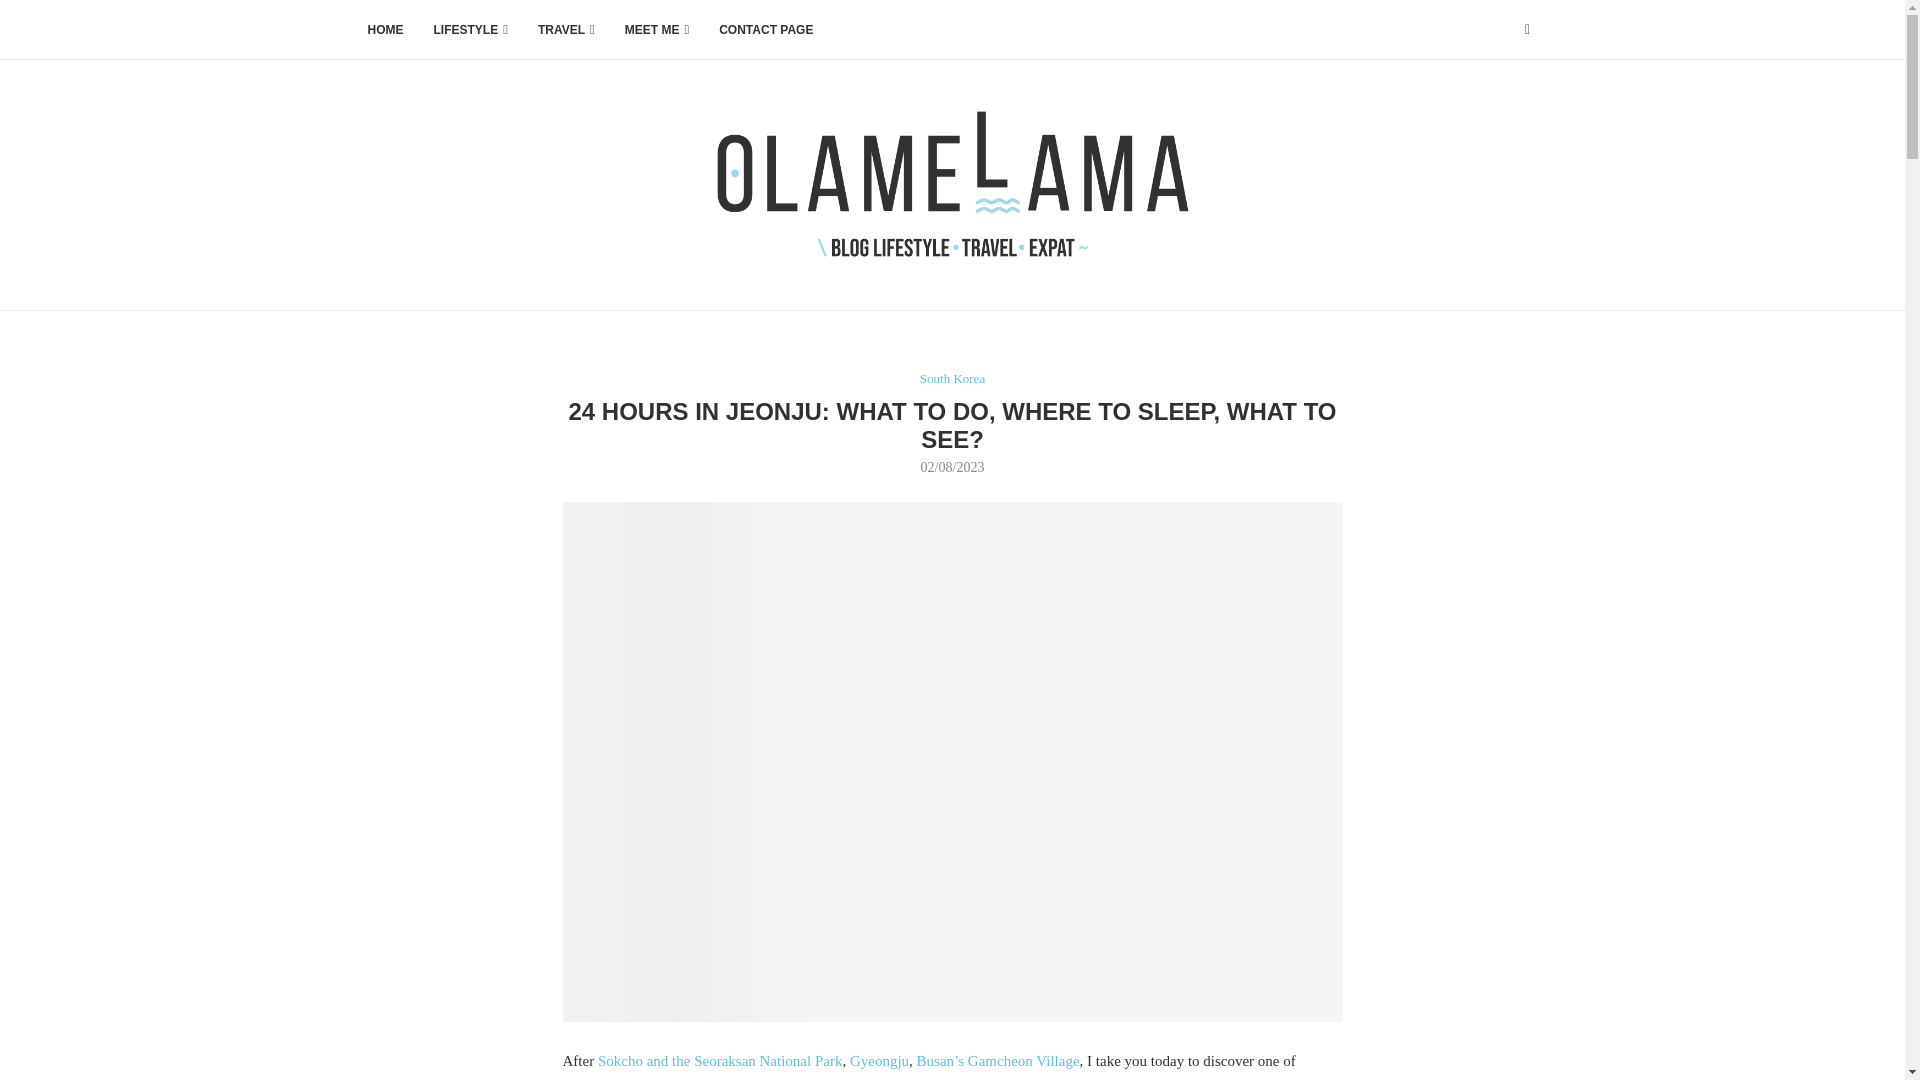  I want to click on MEET ME, so click(657, 30).